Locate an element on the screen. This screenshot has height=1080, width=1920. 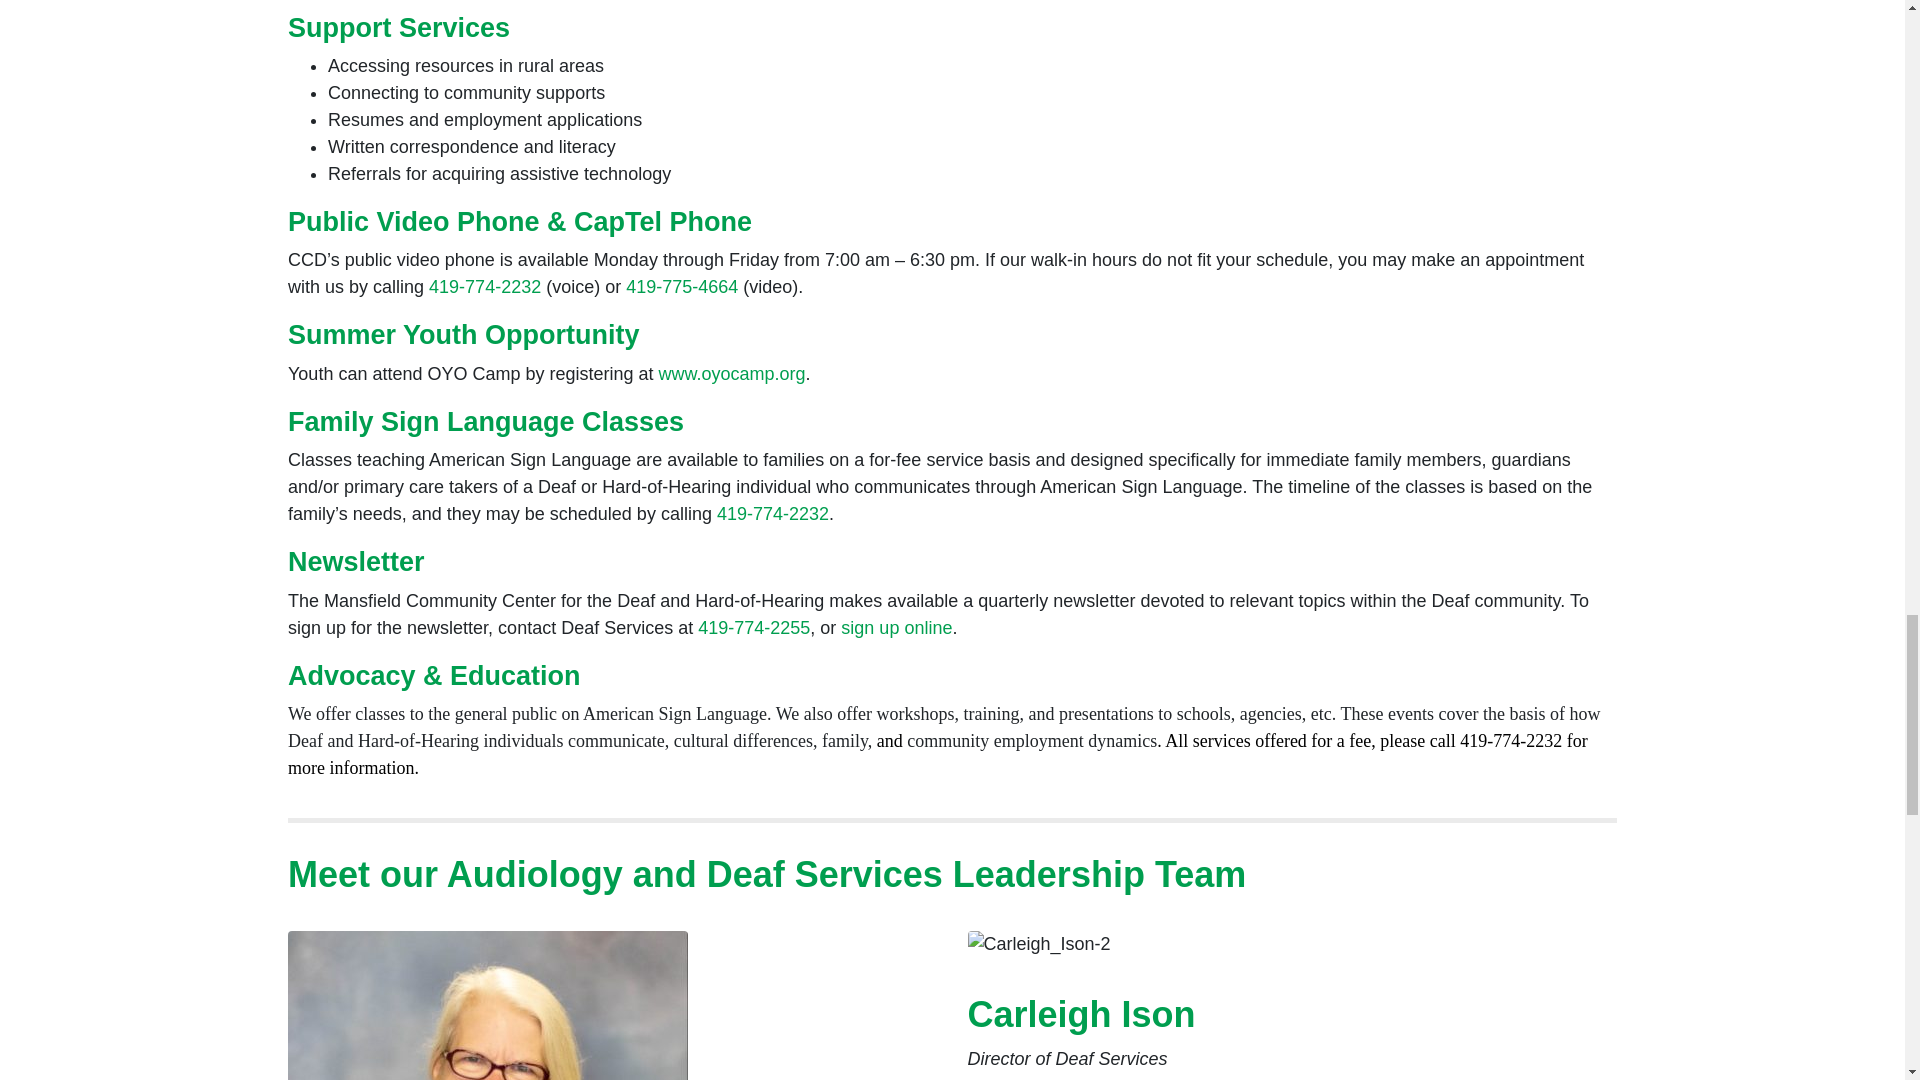
419-774-2232 is located at coordinates (772, 514).